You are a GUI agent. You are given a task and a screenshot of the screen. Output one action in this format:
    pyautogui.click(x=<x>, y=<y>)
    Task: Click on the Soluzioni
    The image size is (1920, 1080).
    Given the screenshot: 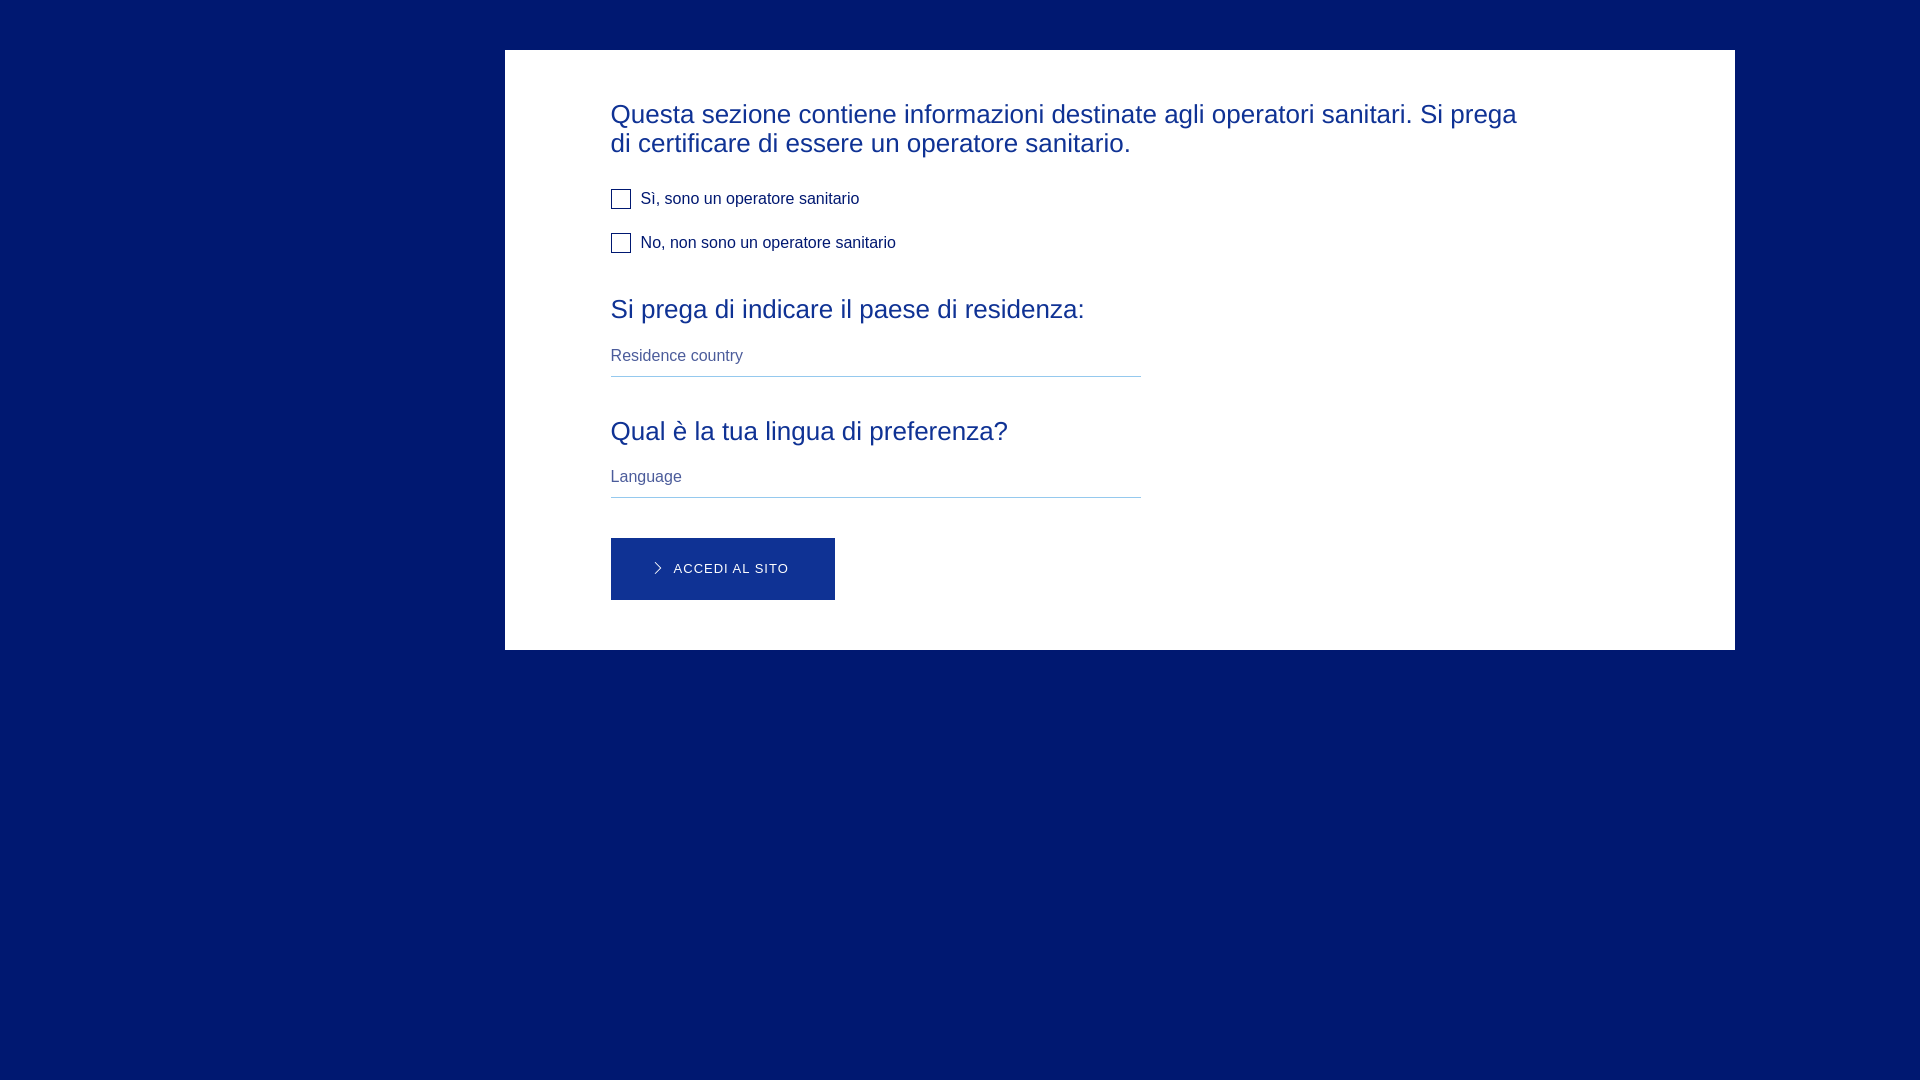 What is the action you would take?
    pyautogui.click(x=1236, y=91)
    